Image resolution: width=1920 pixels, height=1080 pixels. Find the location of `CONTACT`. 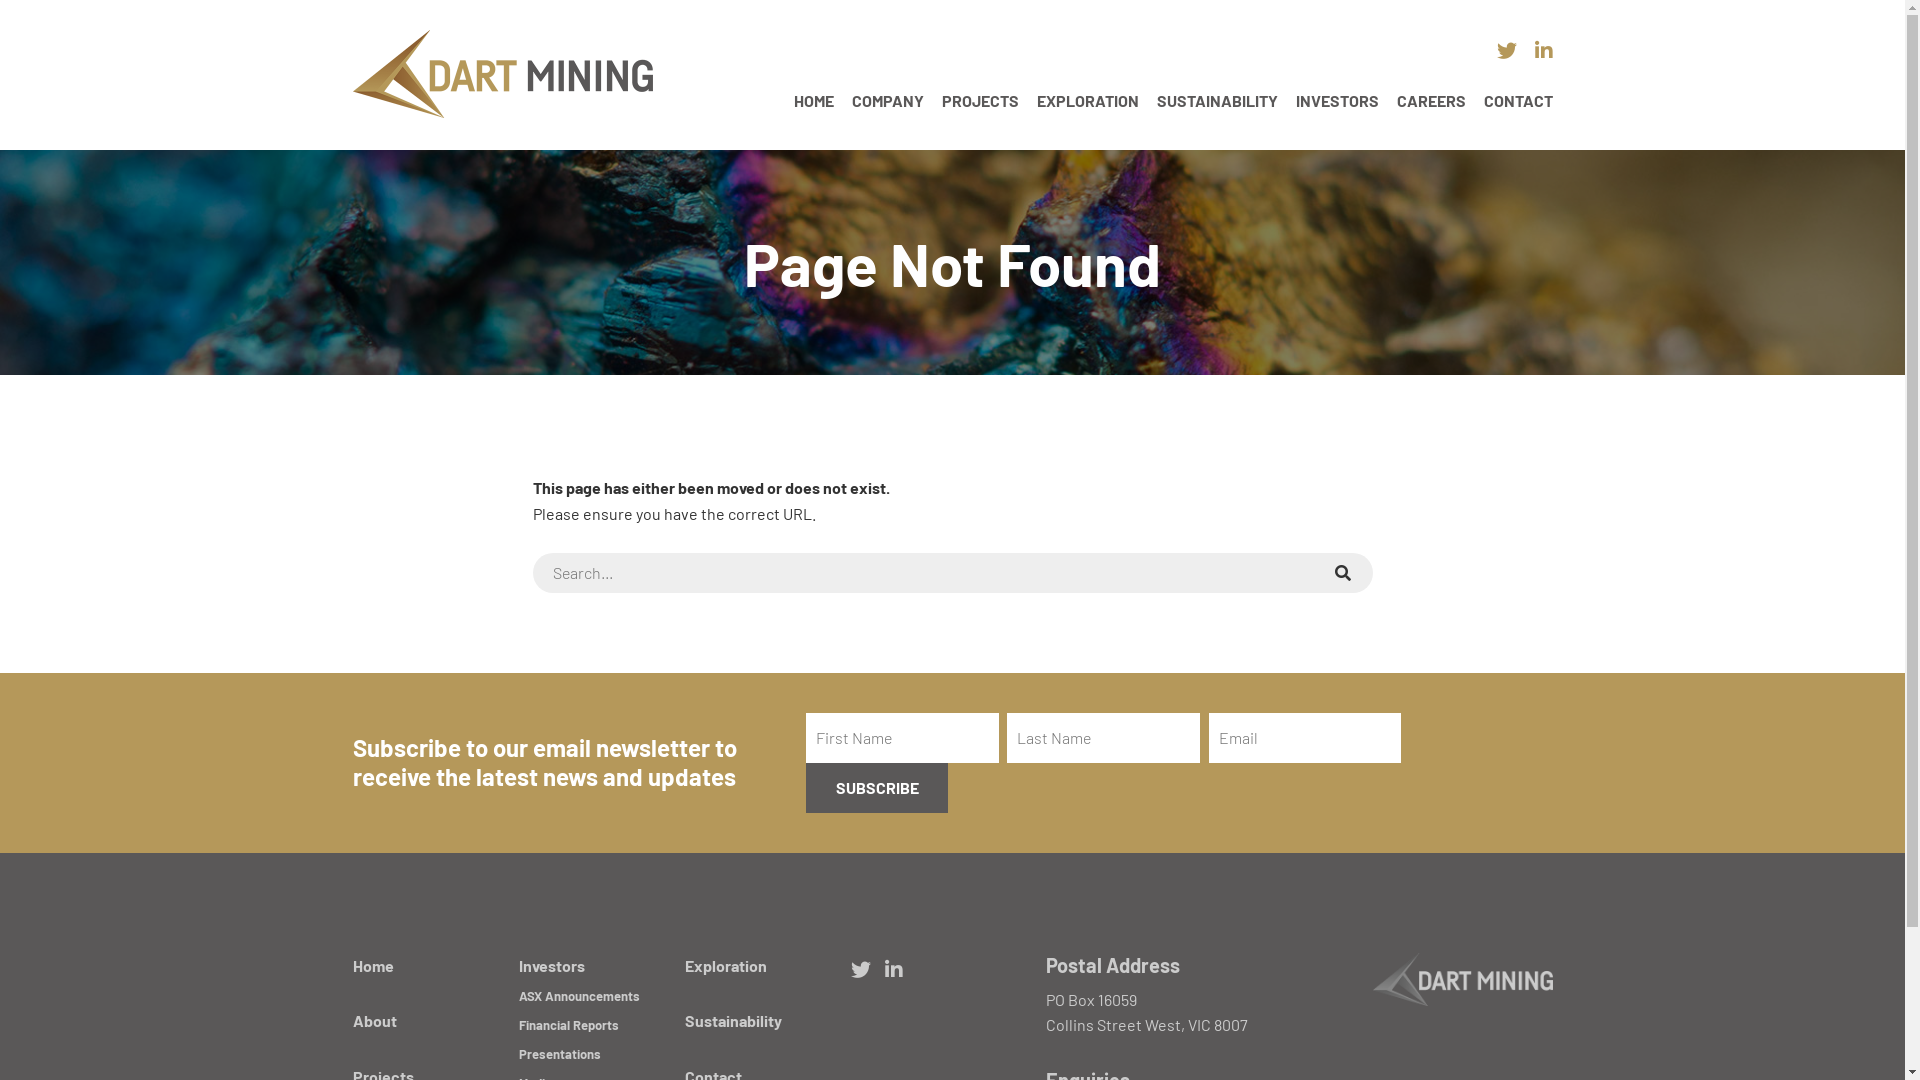

CONTACT is located at coordinates (1518, 100).